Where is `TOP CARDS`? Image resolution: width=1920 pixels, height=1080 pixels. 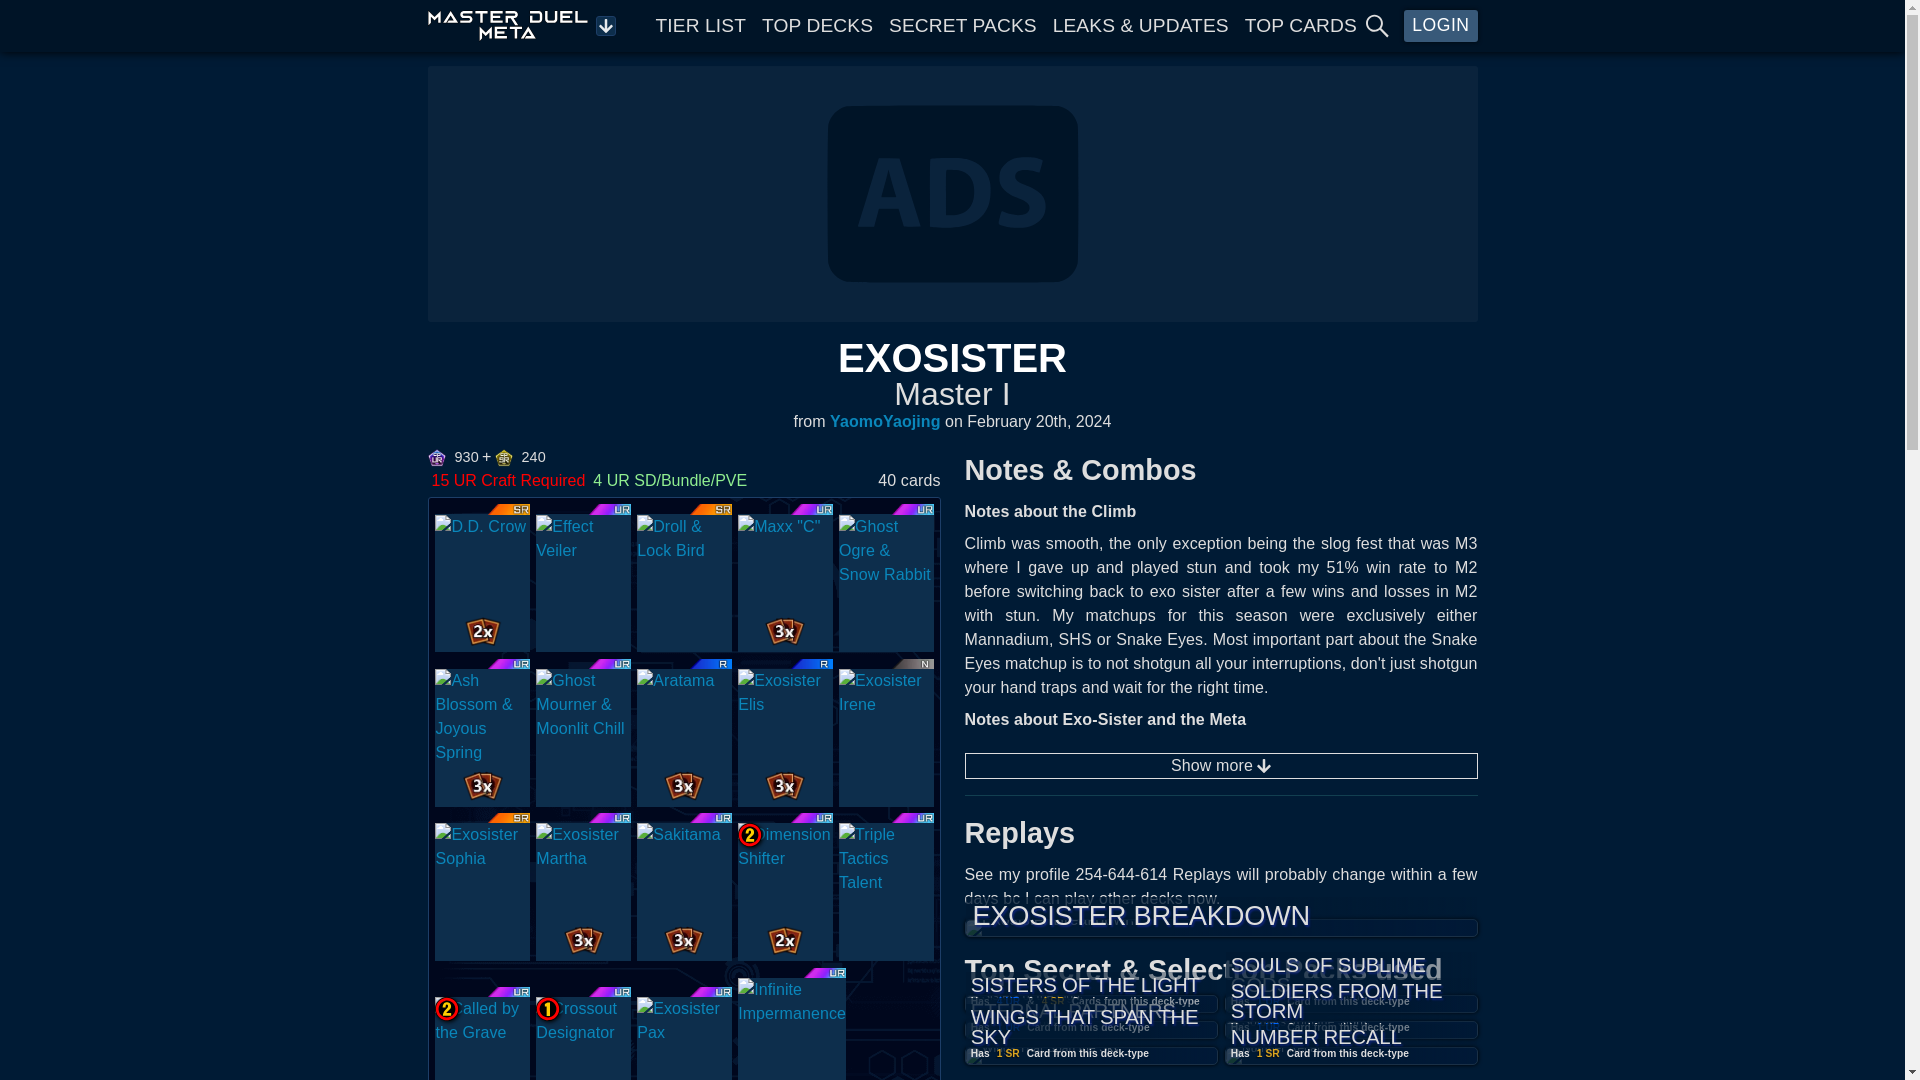 TOP CARDS is located at coordinates (1300, 25).